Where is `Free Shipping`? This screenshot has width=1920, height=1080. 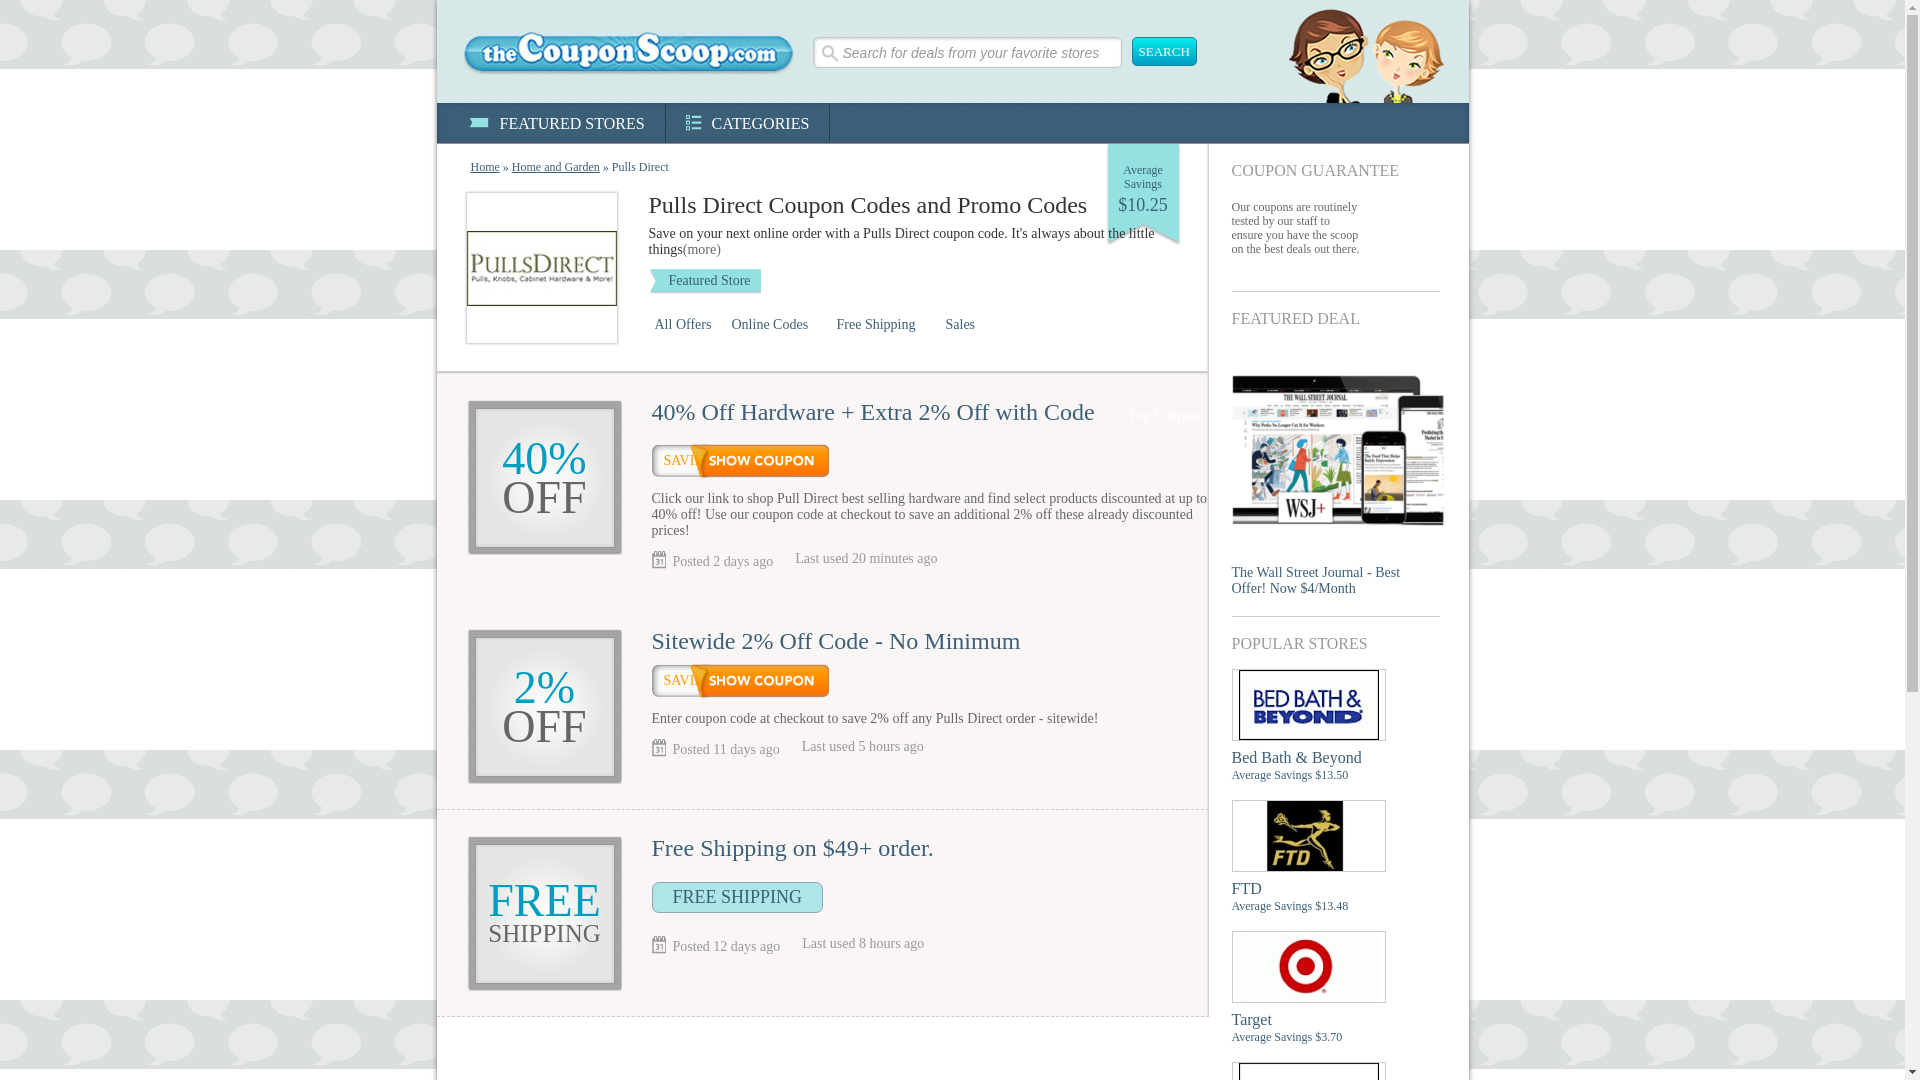 Free Shipping is located at coordinates (884, 324).